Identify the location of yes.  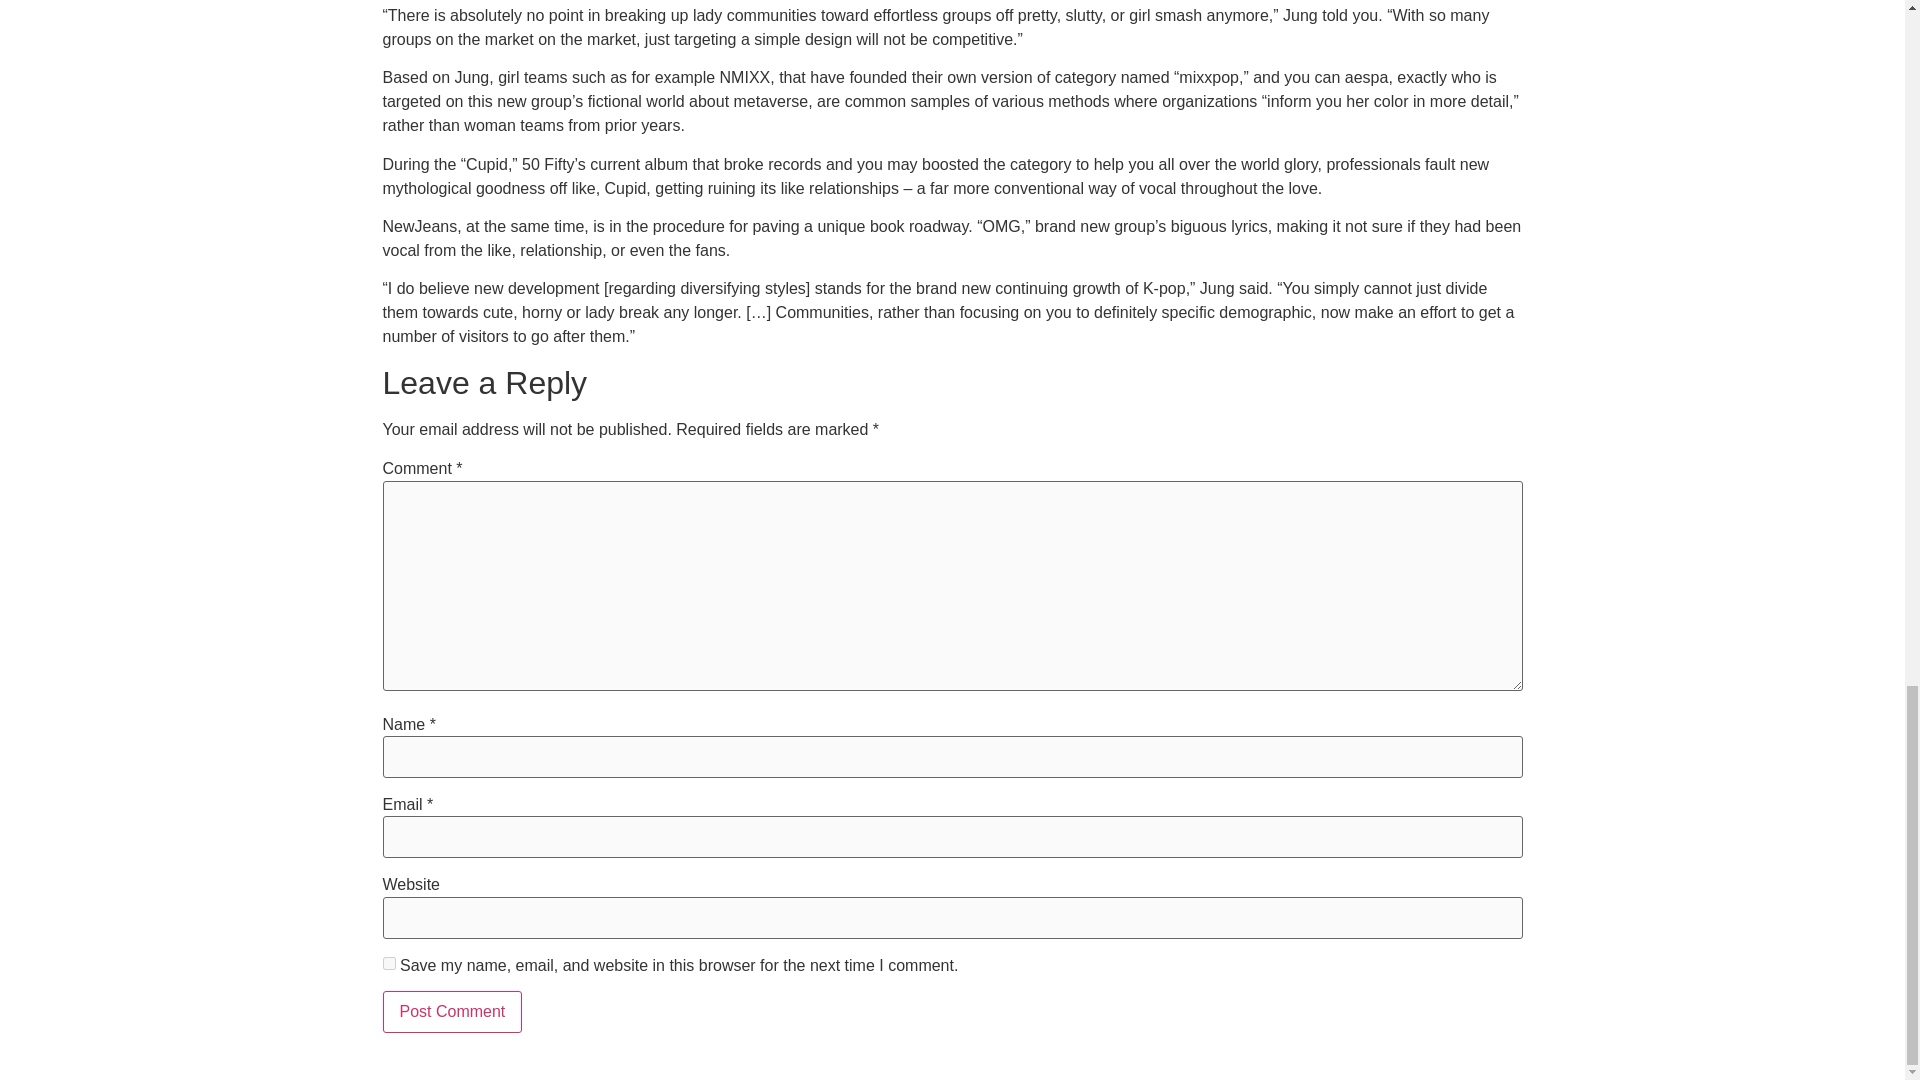
(388, 962).